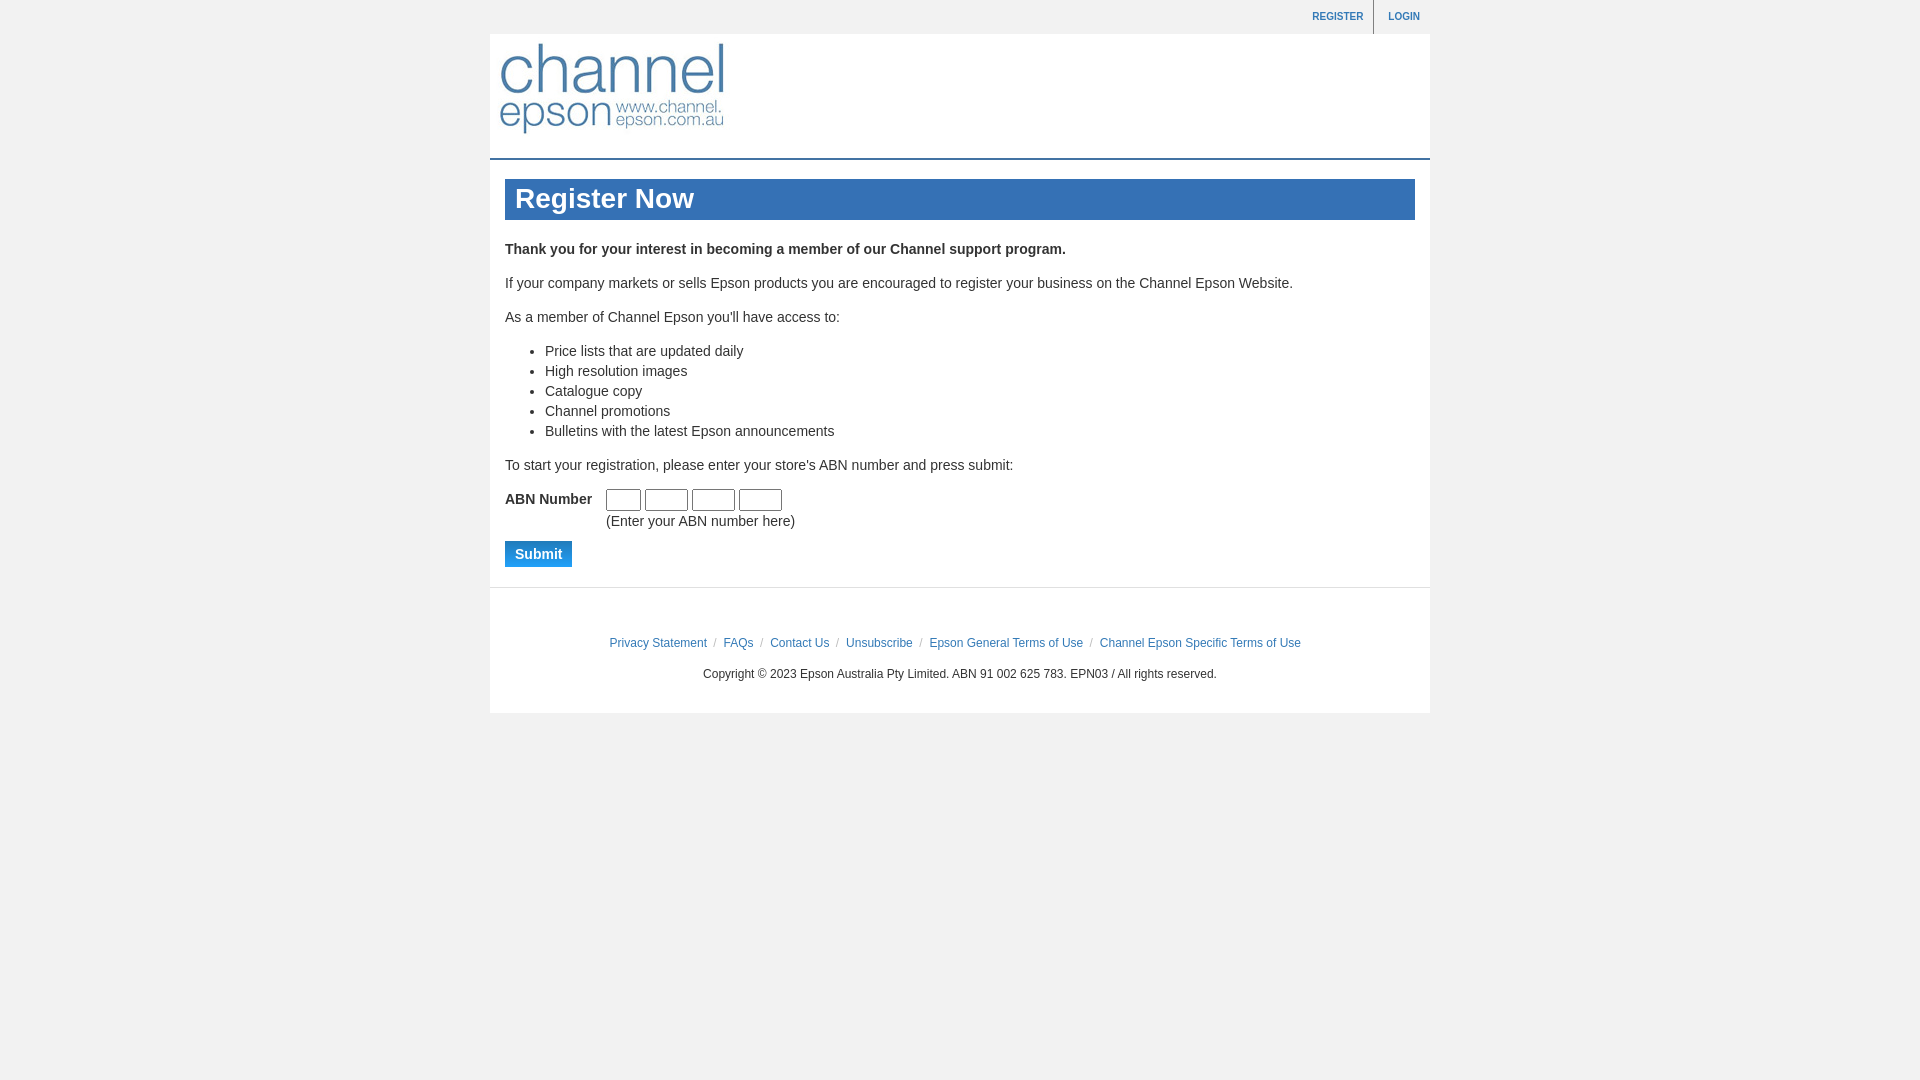 The width and height of the screenshot is (1920, 1080). Describe the element at coordinates (1006, 643) in the screenshot. I see `Epson General Terms of Use` at that location.